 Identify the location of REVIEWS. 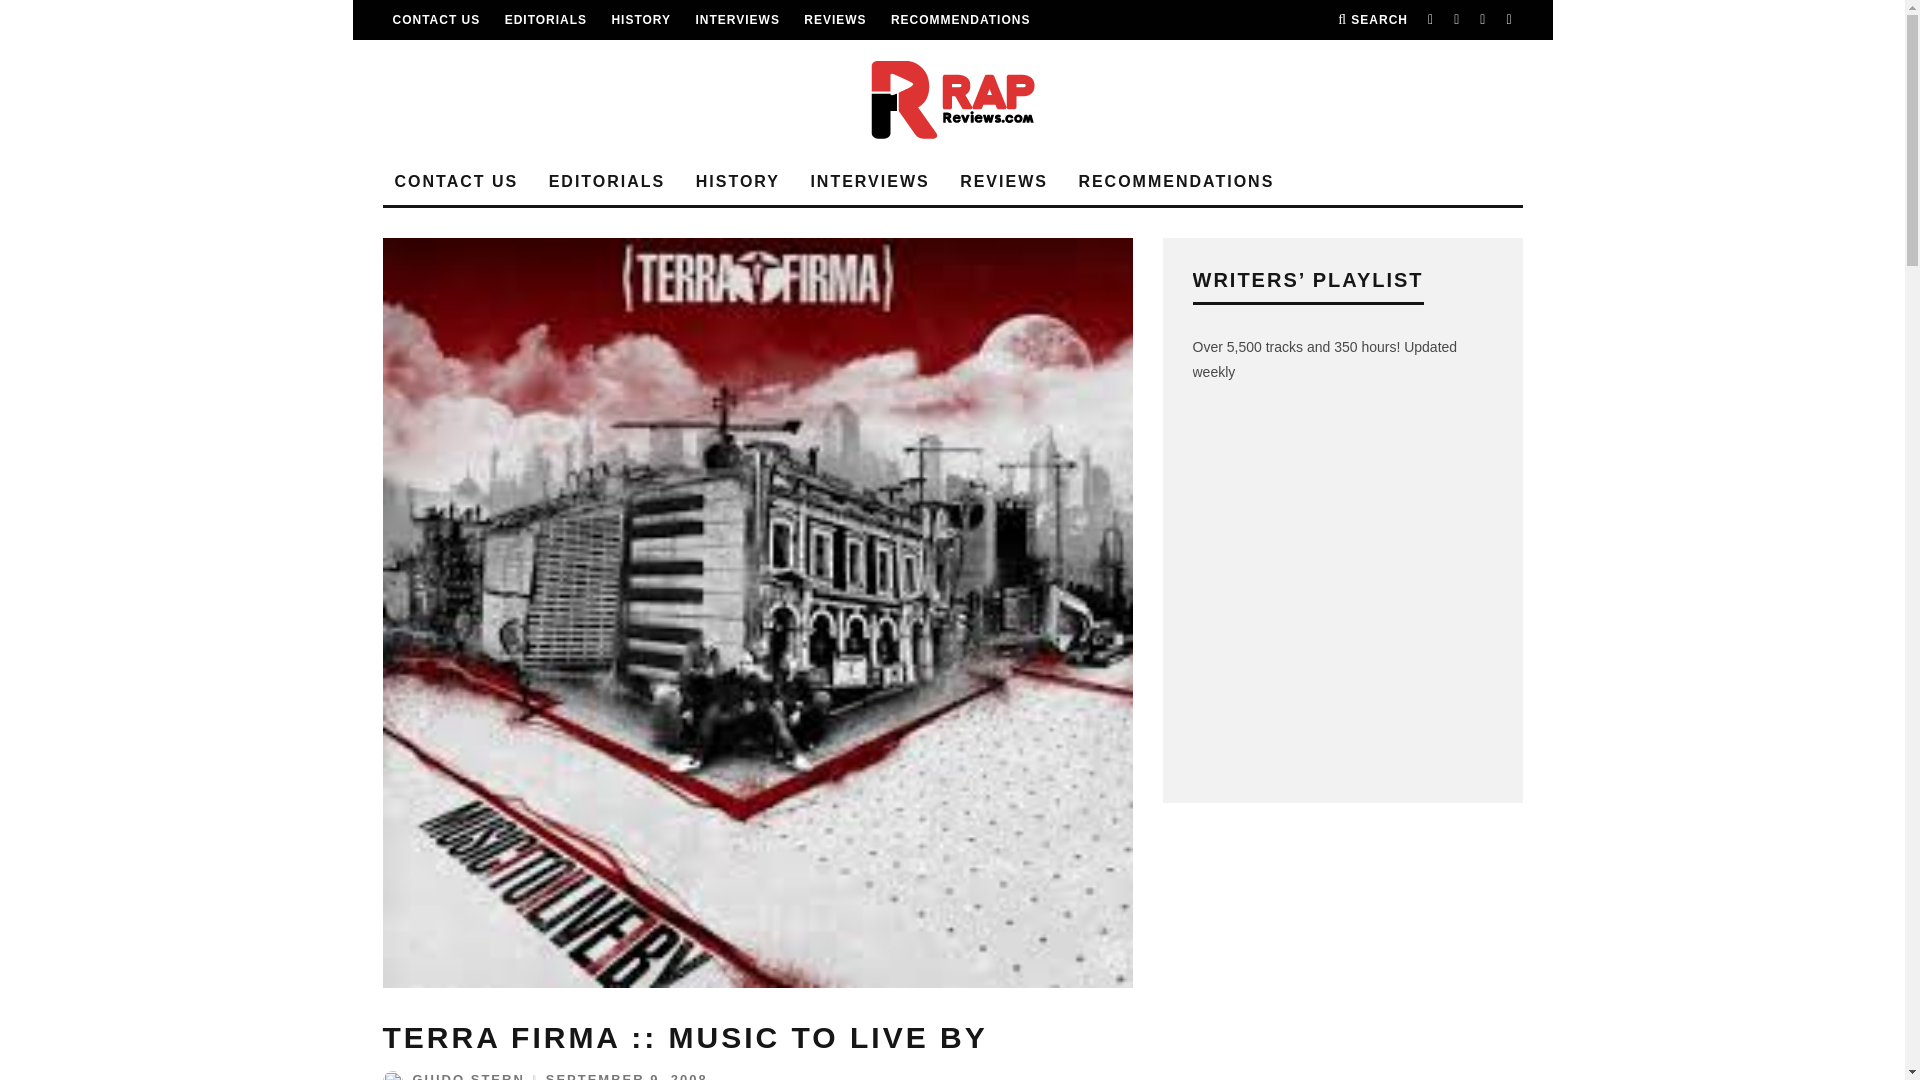
(834, 20).